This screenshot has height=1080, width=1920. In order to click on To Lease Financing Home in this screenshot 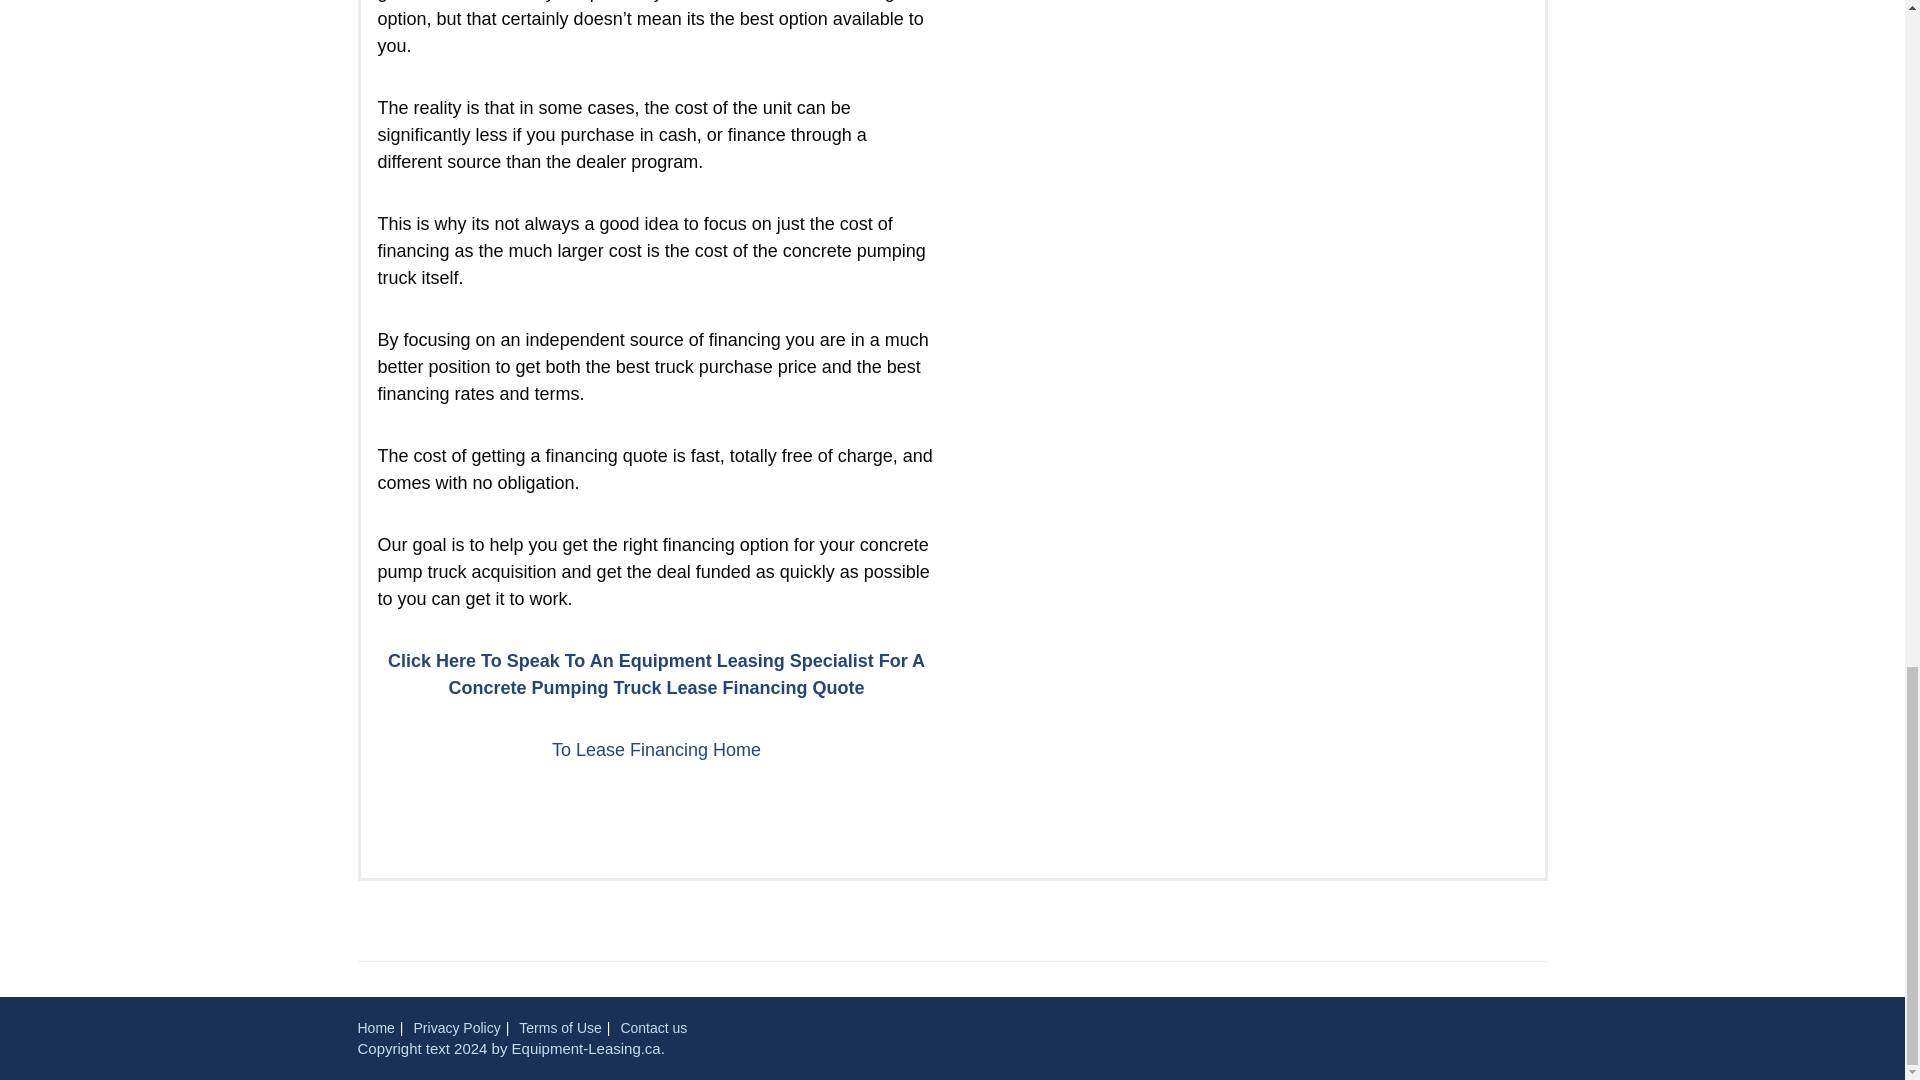, I will do `click(656, 750)`.